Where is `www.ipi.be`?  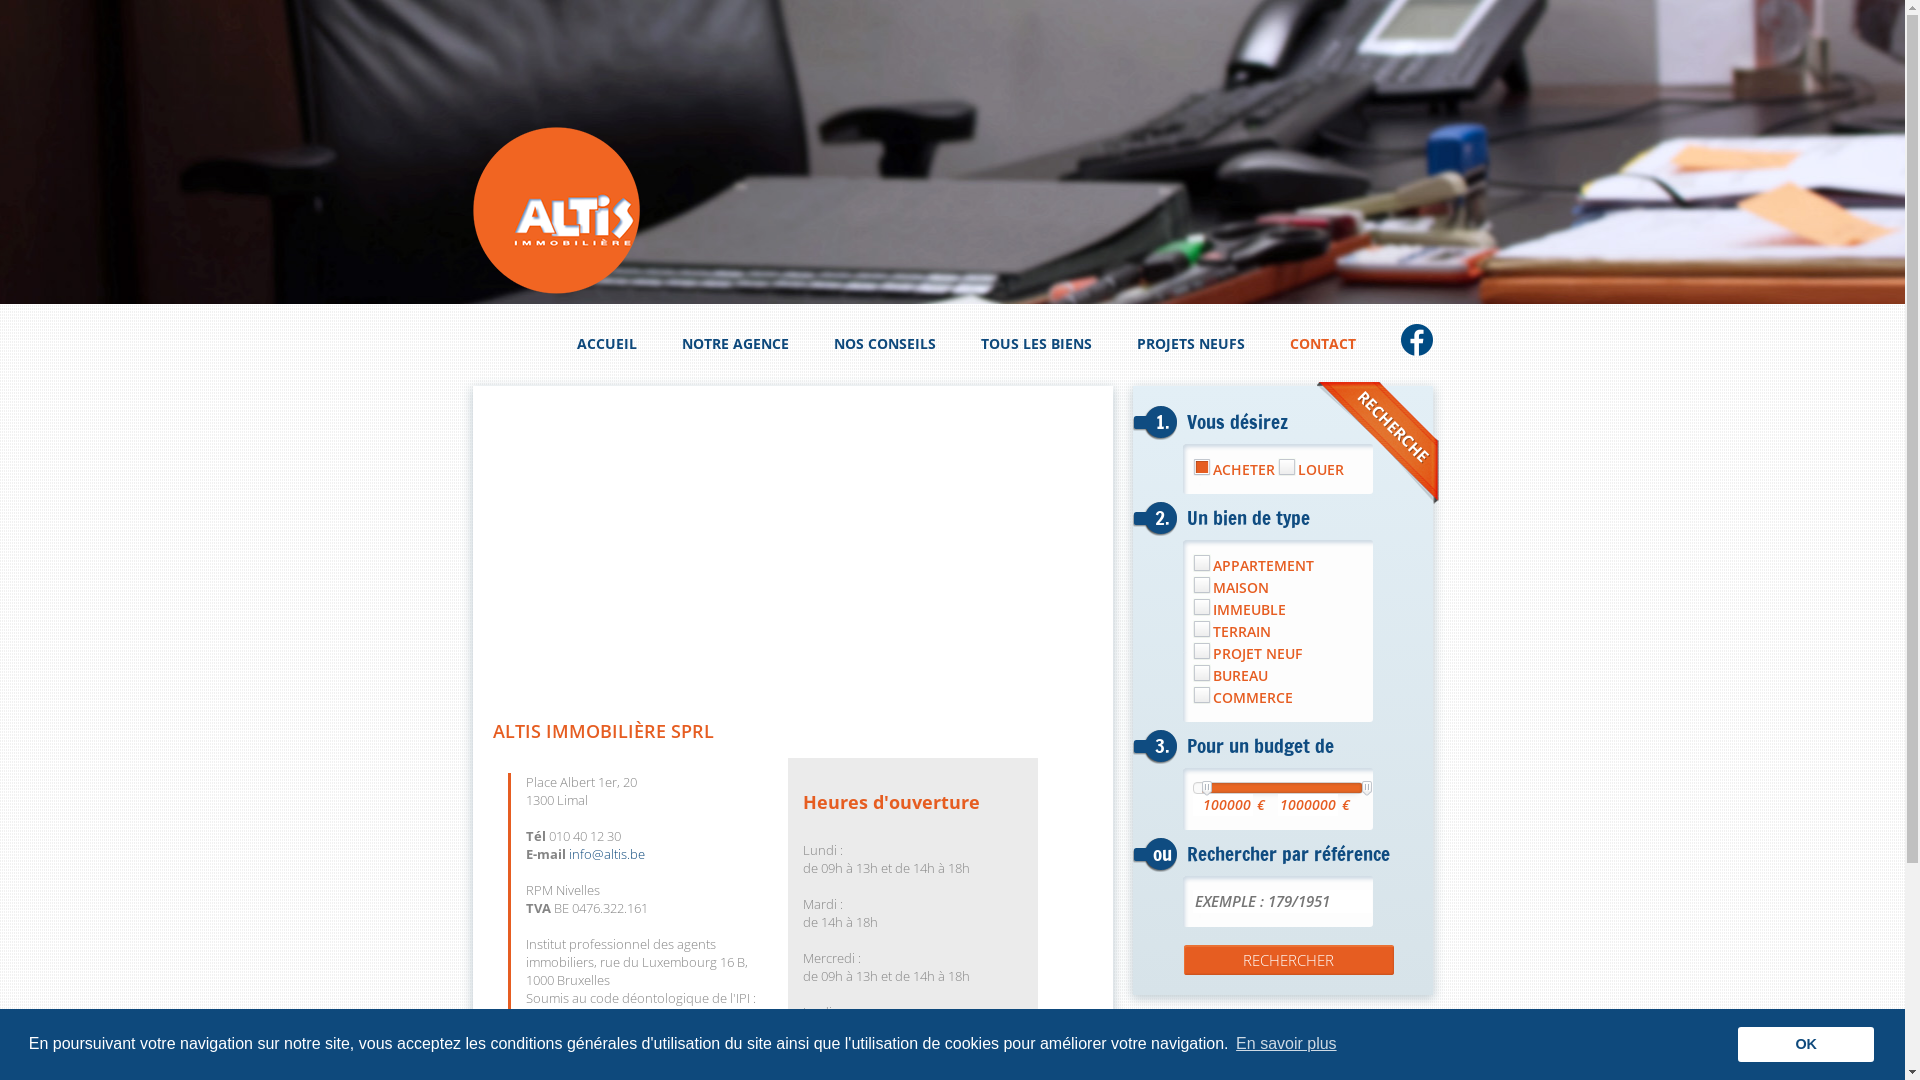 www.ipi.be is located at coordinates (557, 1016).